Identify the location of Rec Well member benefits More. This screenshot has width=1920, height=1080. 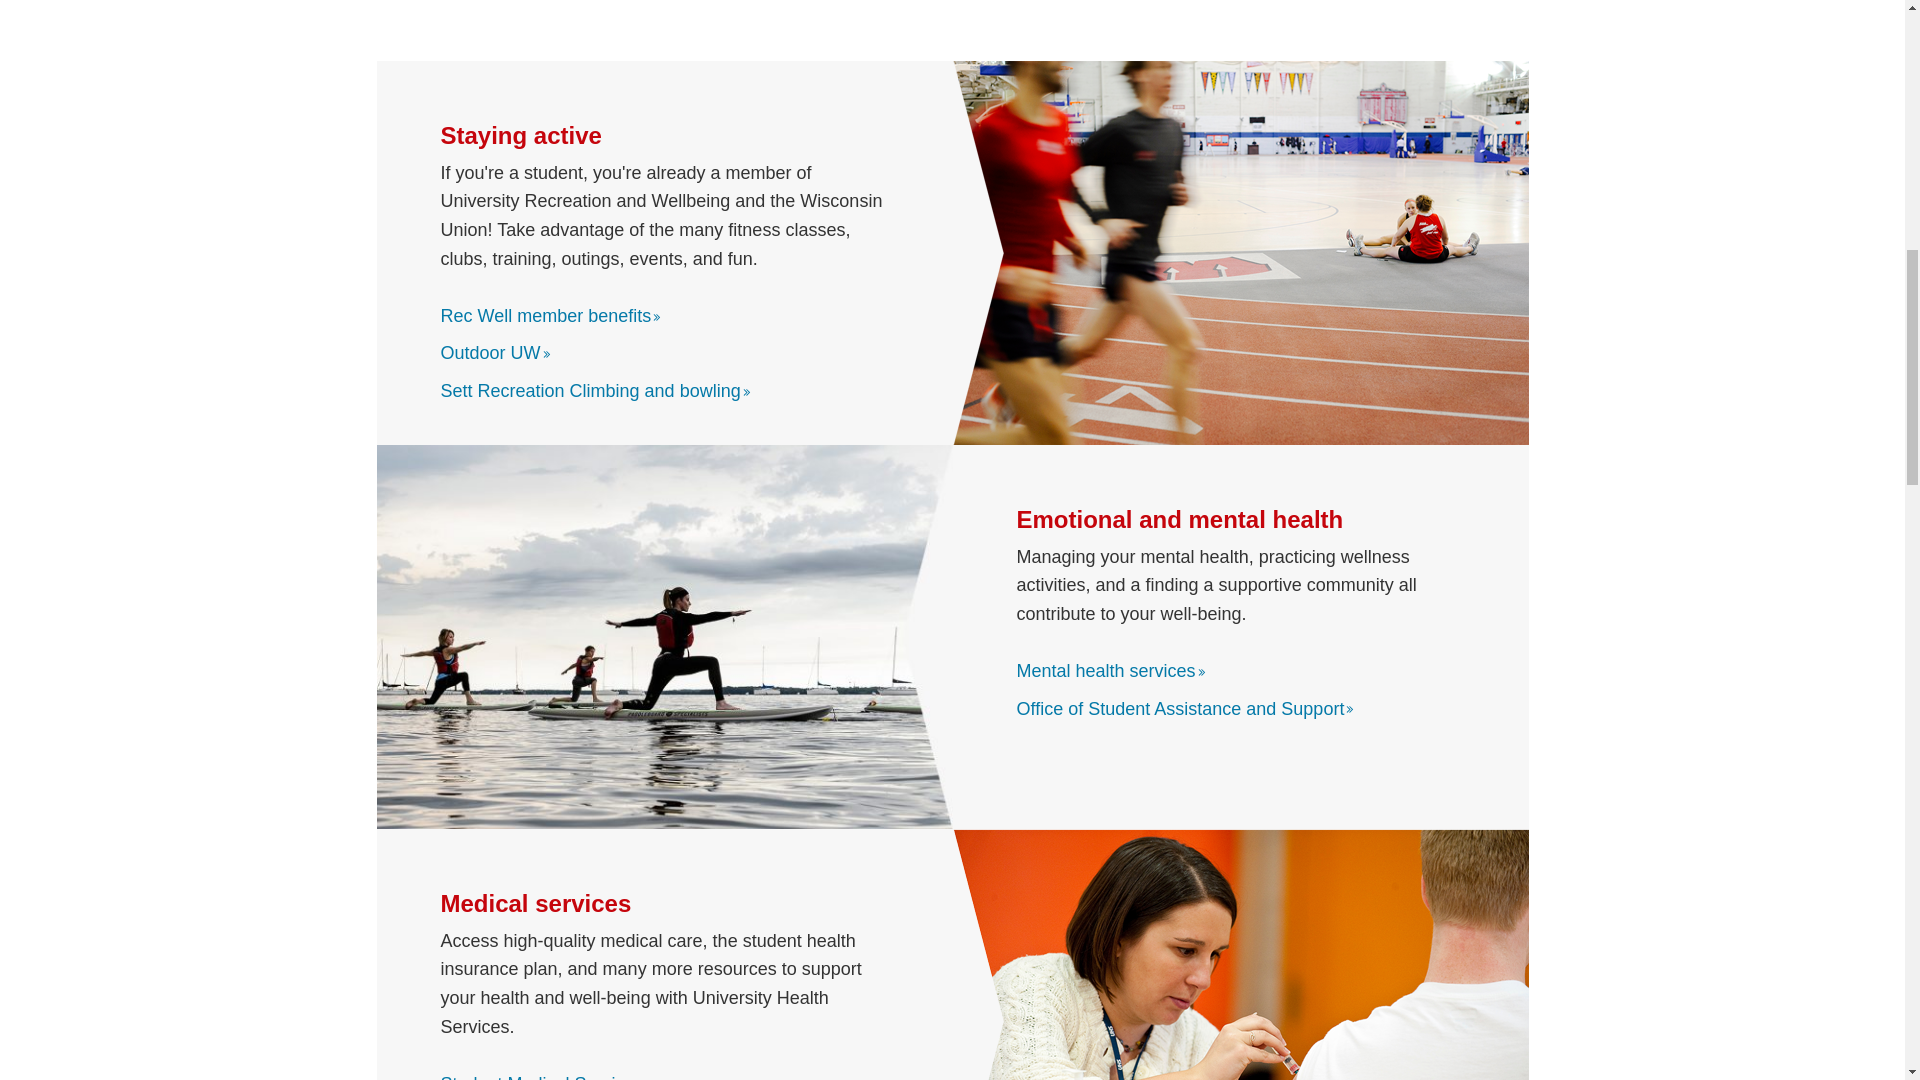
(550, 316).